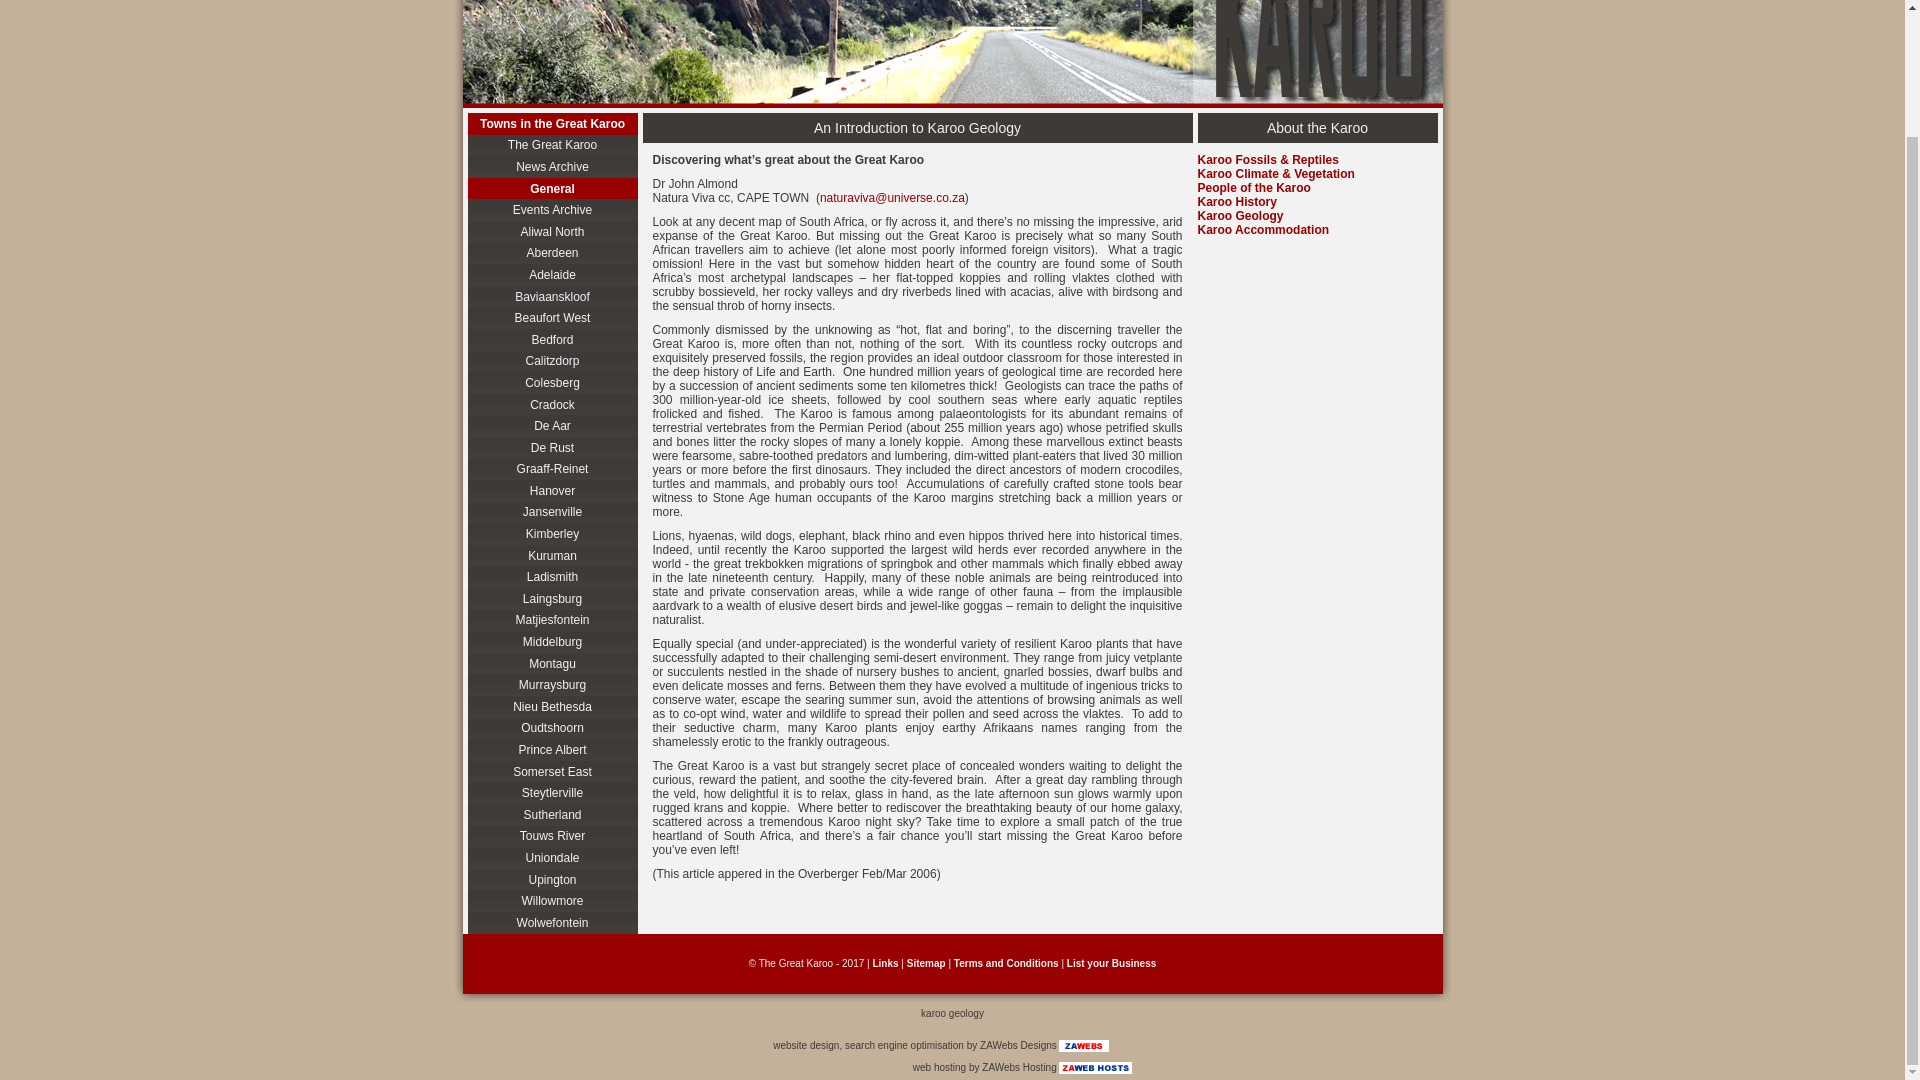 The height and width of the screenshot is (1080, 1920). Describe the element at coordinates (552, 792) in the screenshot. I see `Steytlerville` at that location.